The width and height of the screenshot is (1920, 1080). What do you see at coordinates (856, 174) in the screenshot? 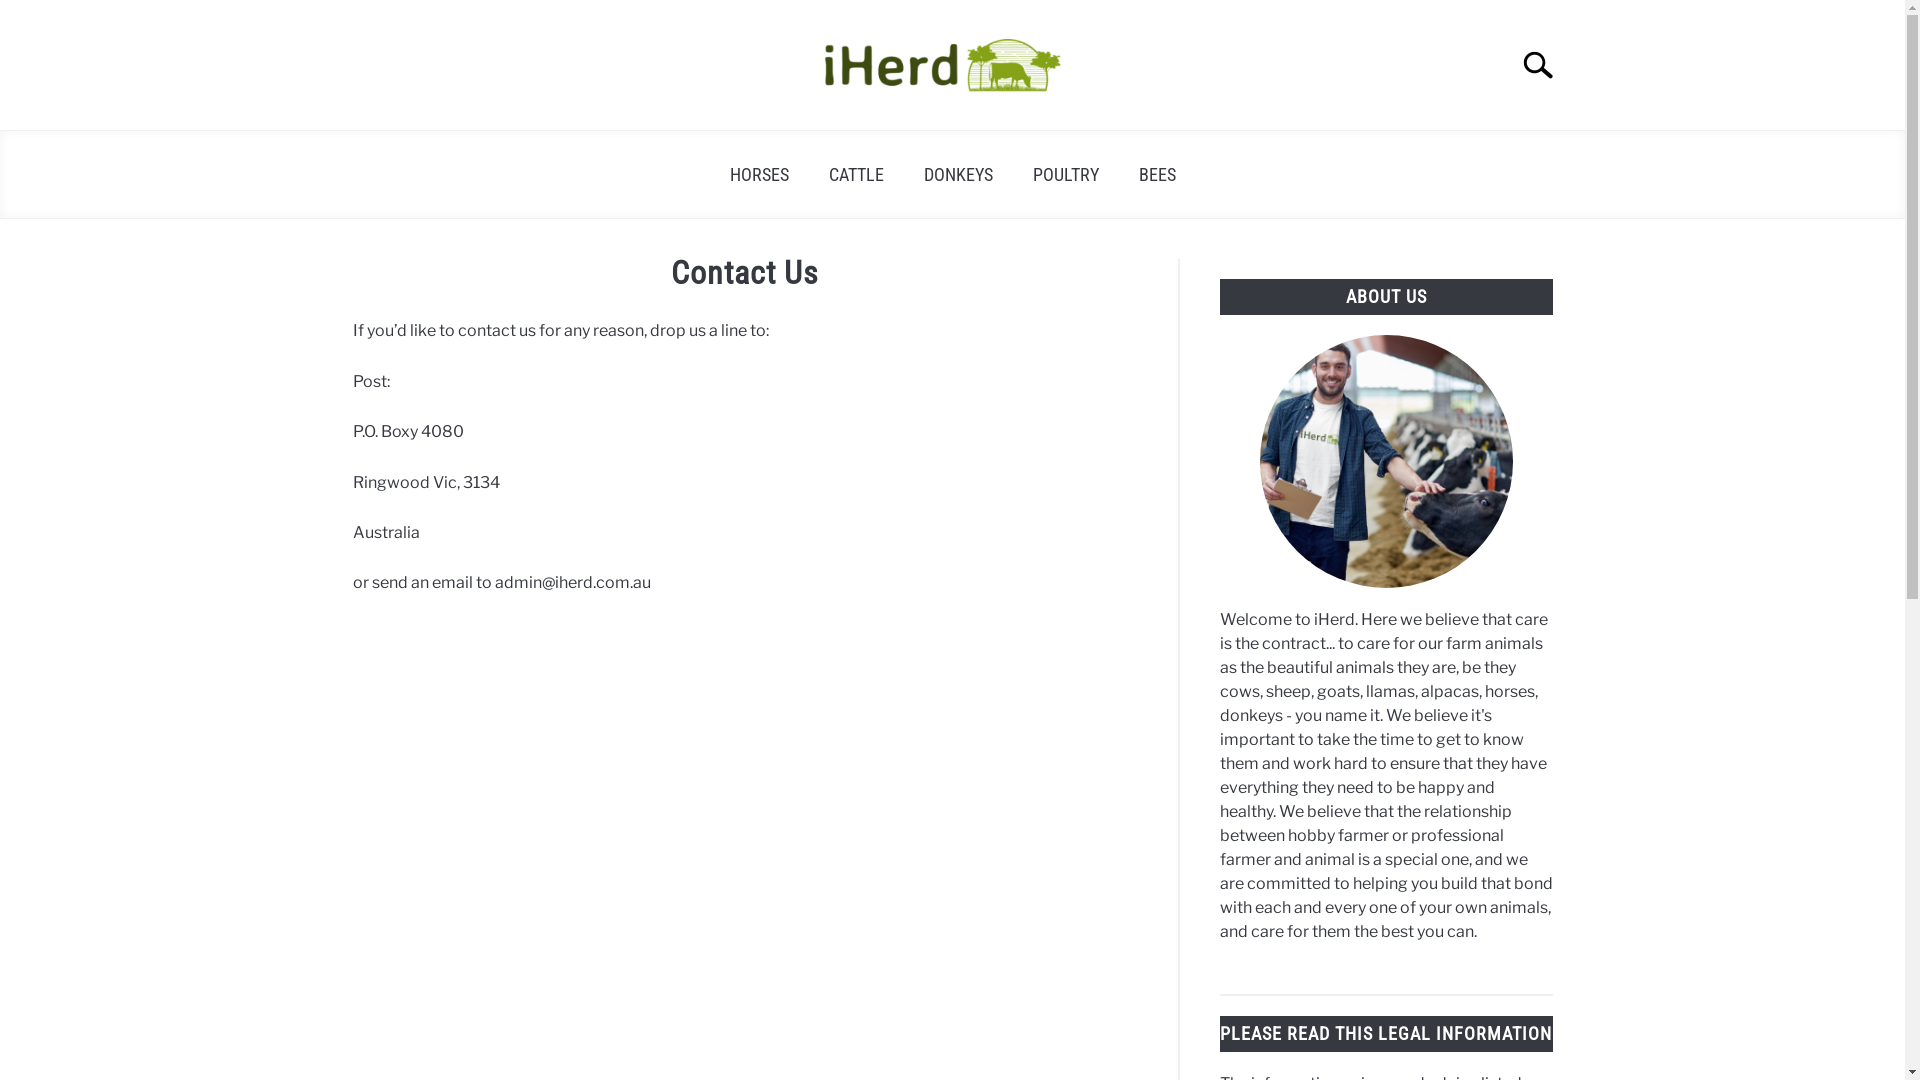
I see `CATTLE` at bounding box center [856, 174].